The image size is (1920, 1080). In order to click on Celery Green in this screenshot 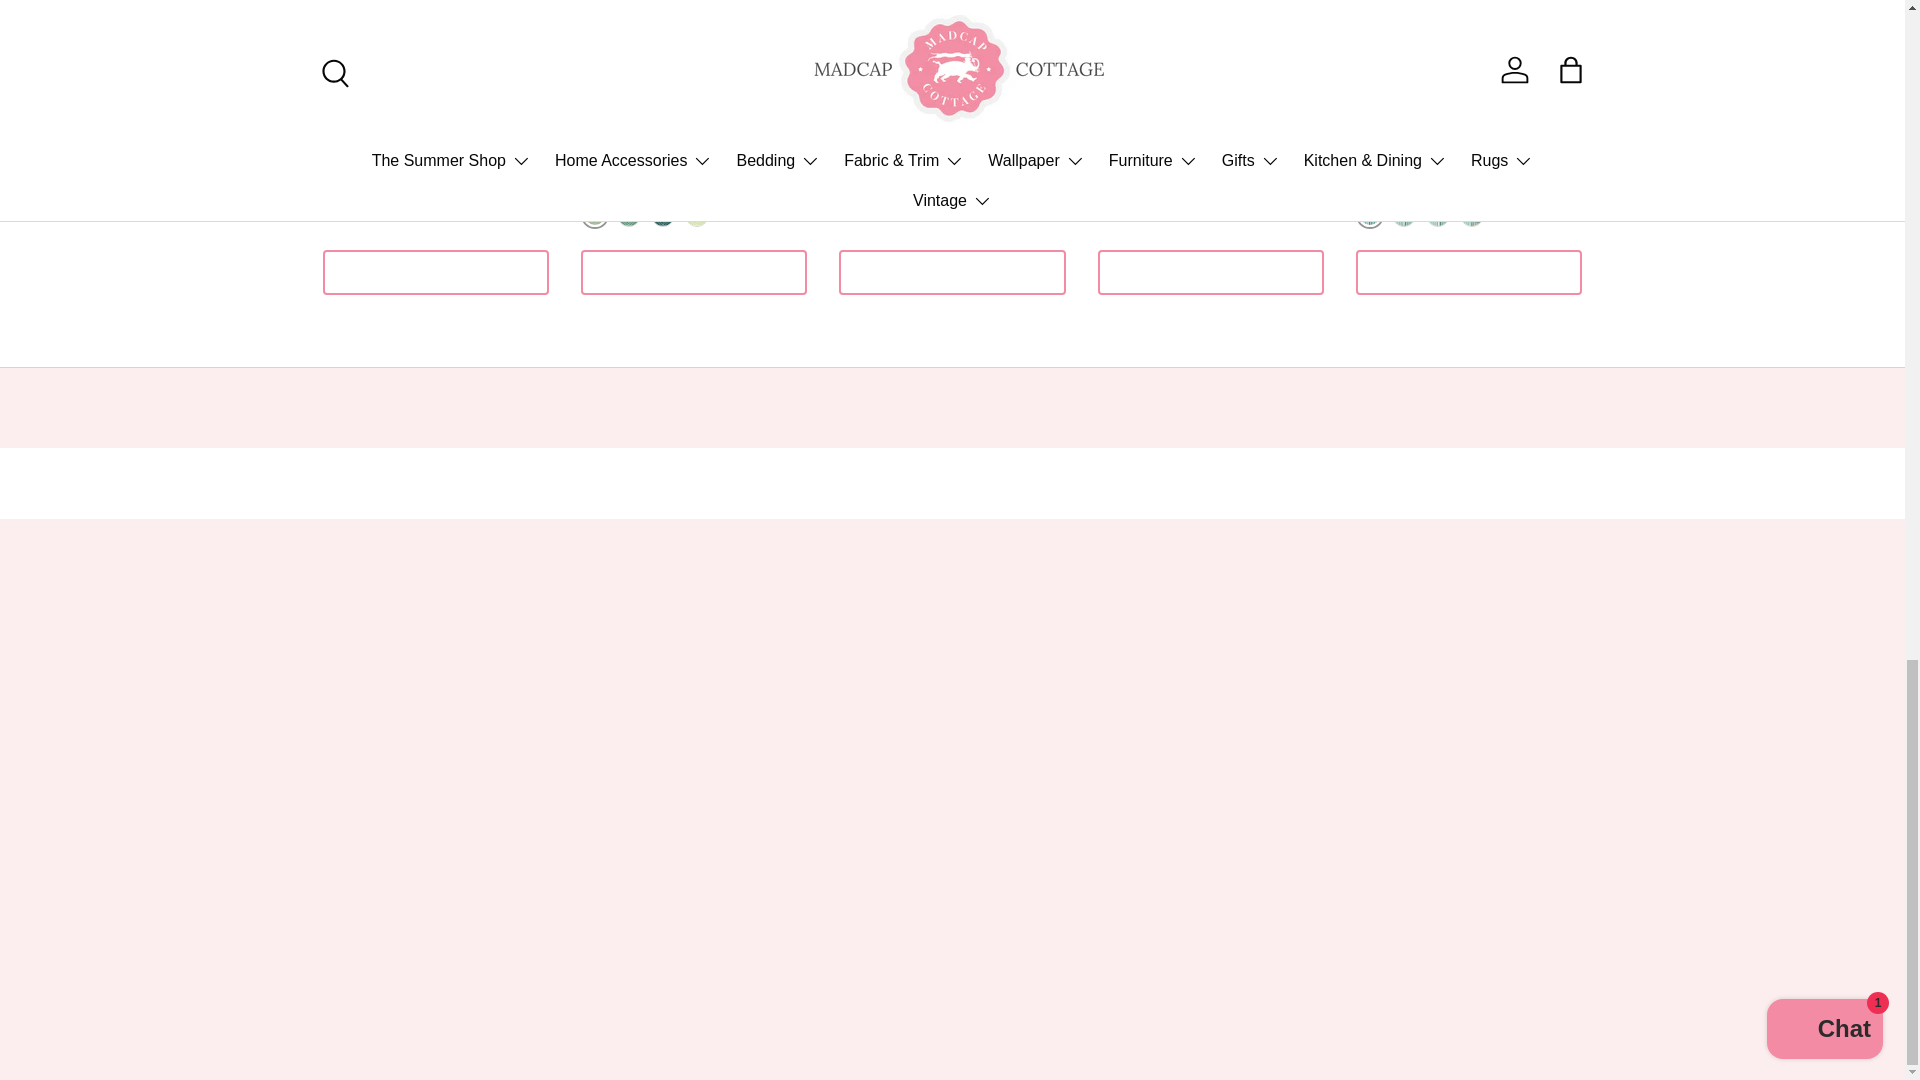, I will do `click(594, 214)`.